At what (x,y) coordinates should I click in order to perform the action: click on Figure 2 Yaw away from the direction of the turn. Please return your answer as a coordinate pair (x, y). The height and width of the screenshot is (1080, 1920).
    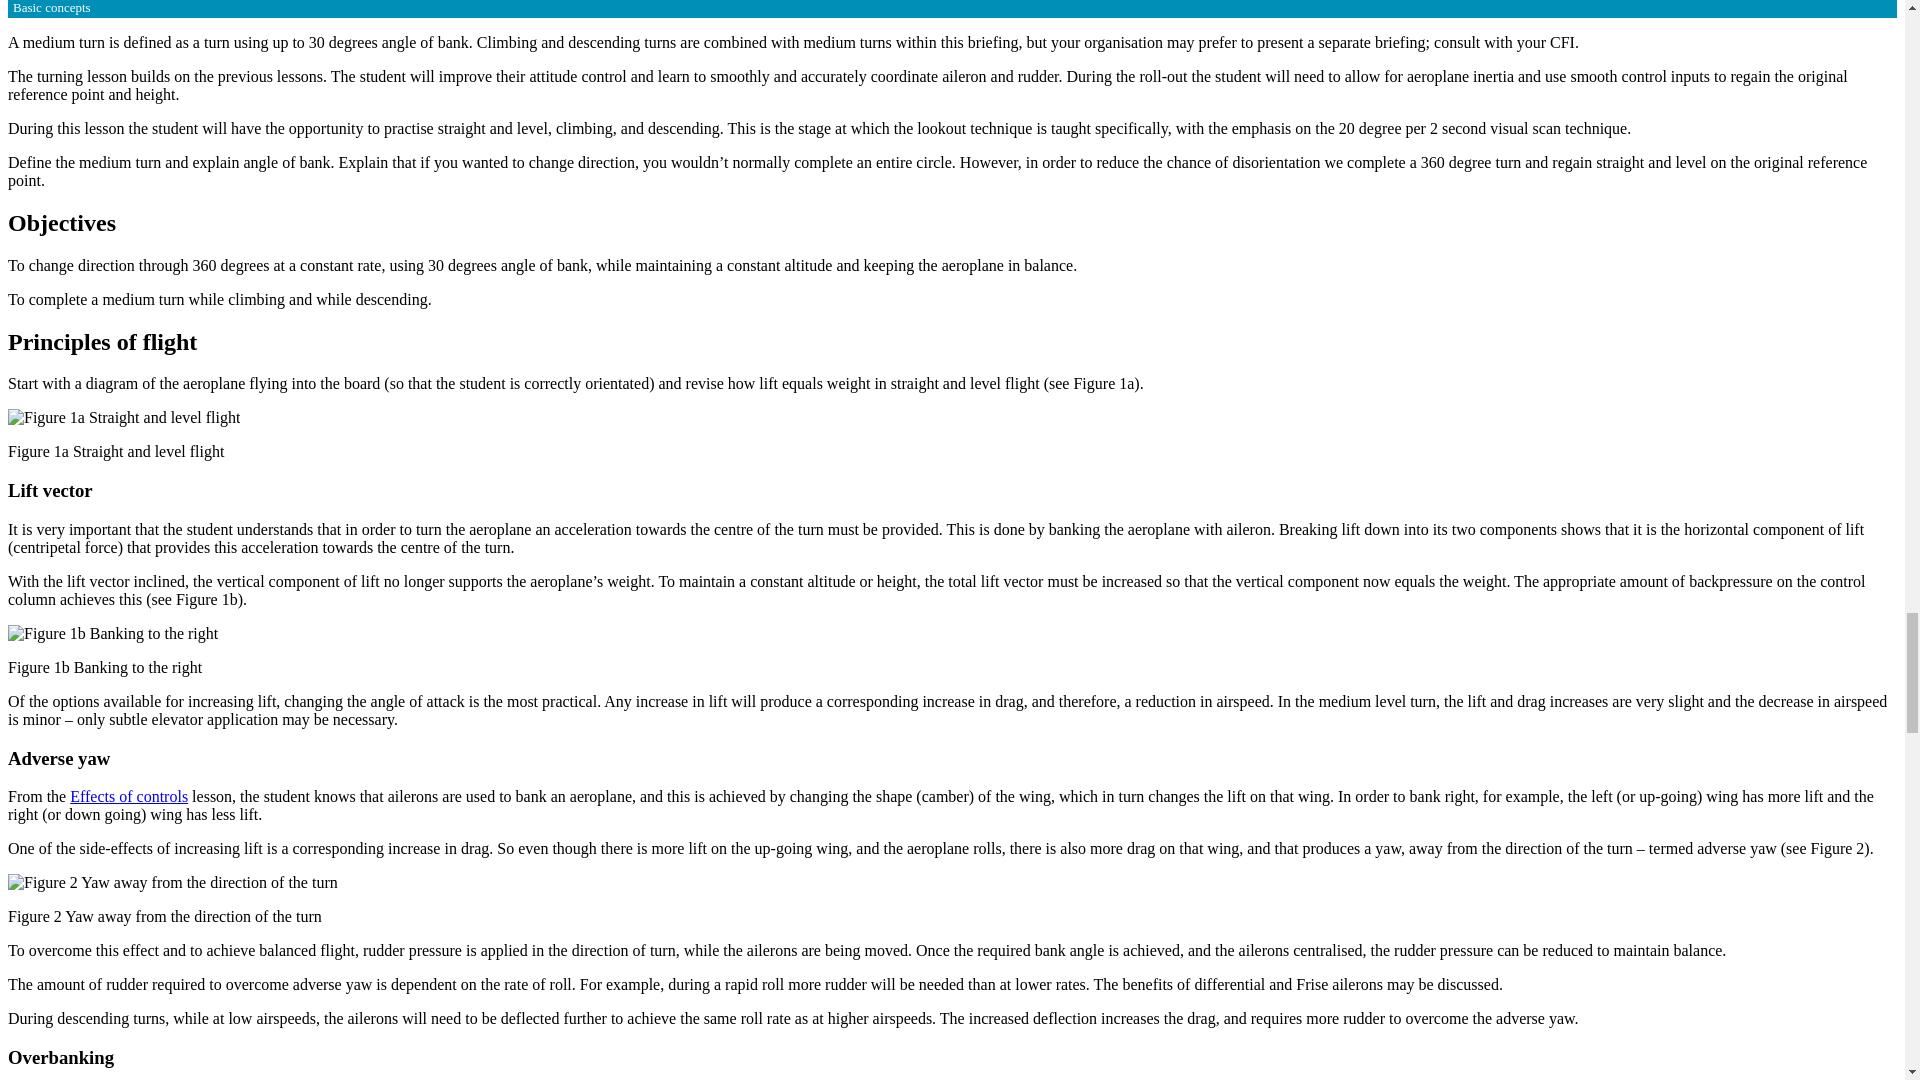
    Looking at the image, I should click on (172, 882).